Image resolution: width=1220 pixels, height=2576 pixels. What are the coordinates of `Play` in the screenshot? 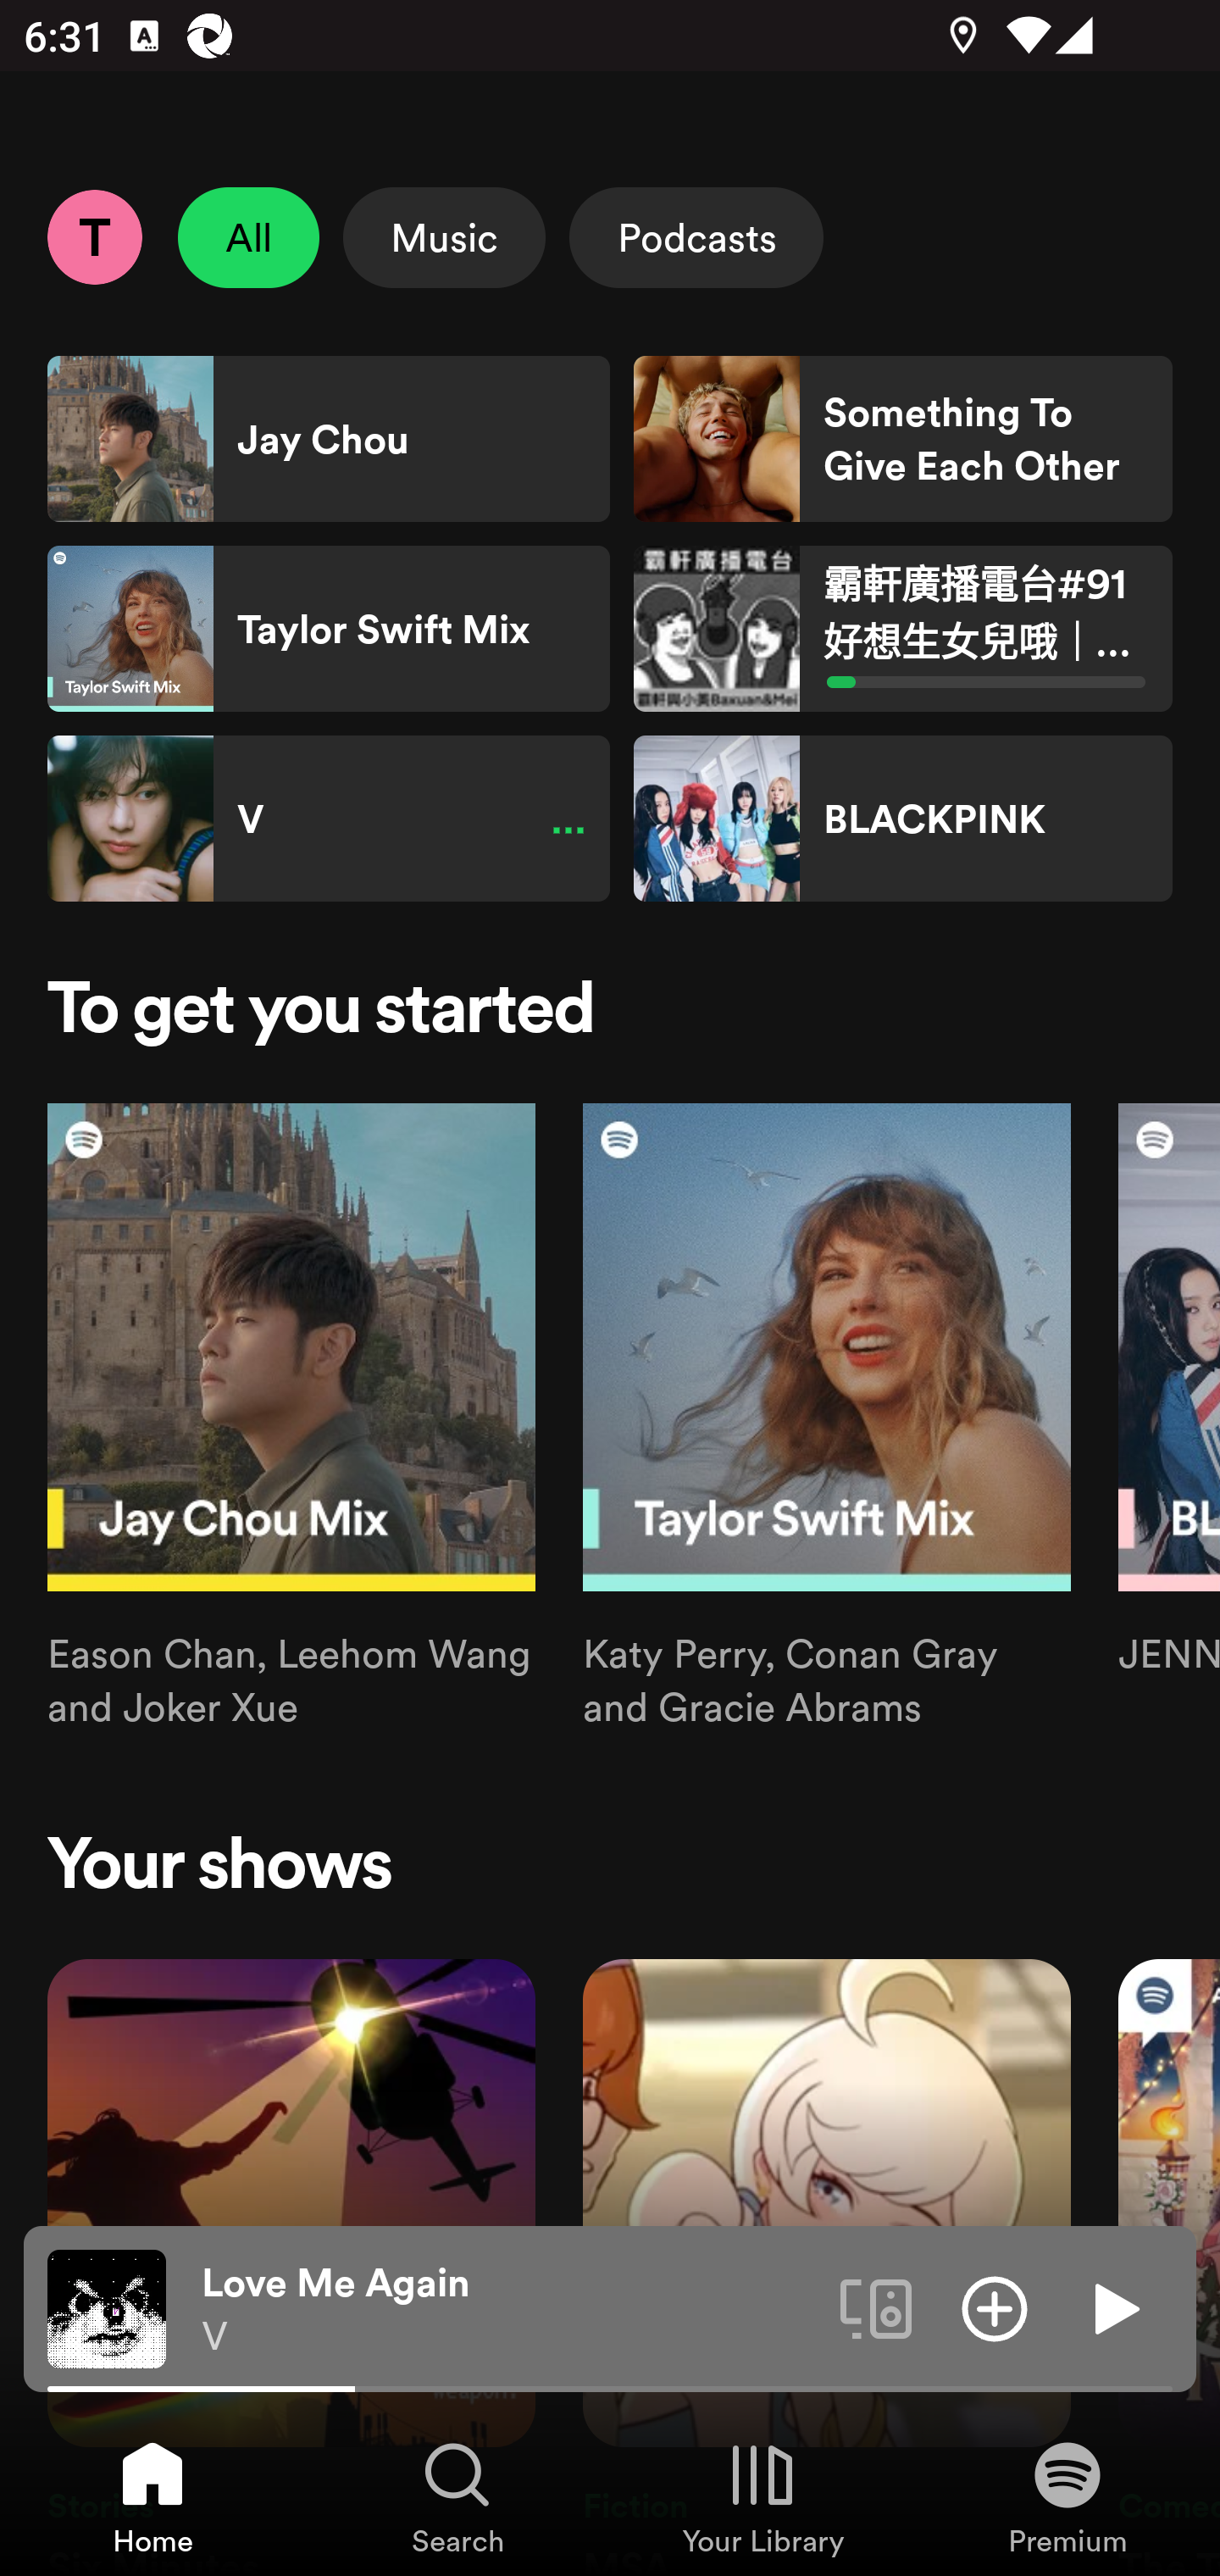 It's located at (1113, 2307).